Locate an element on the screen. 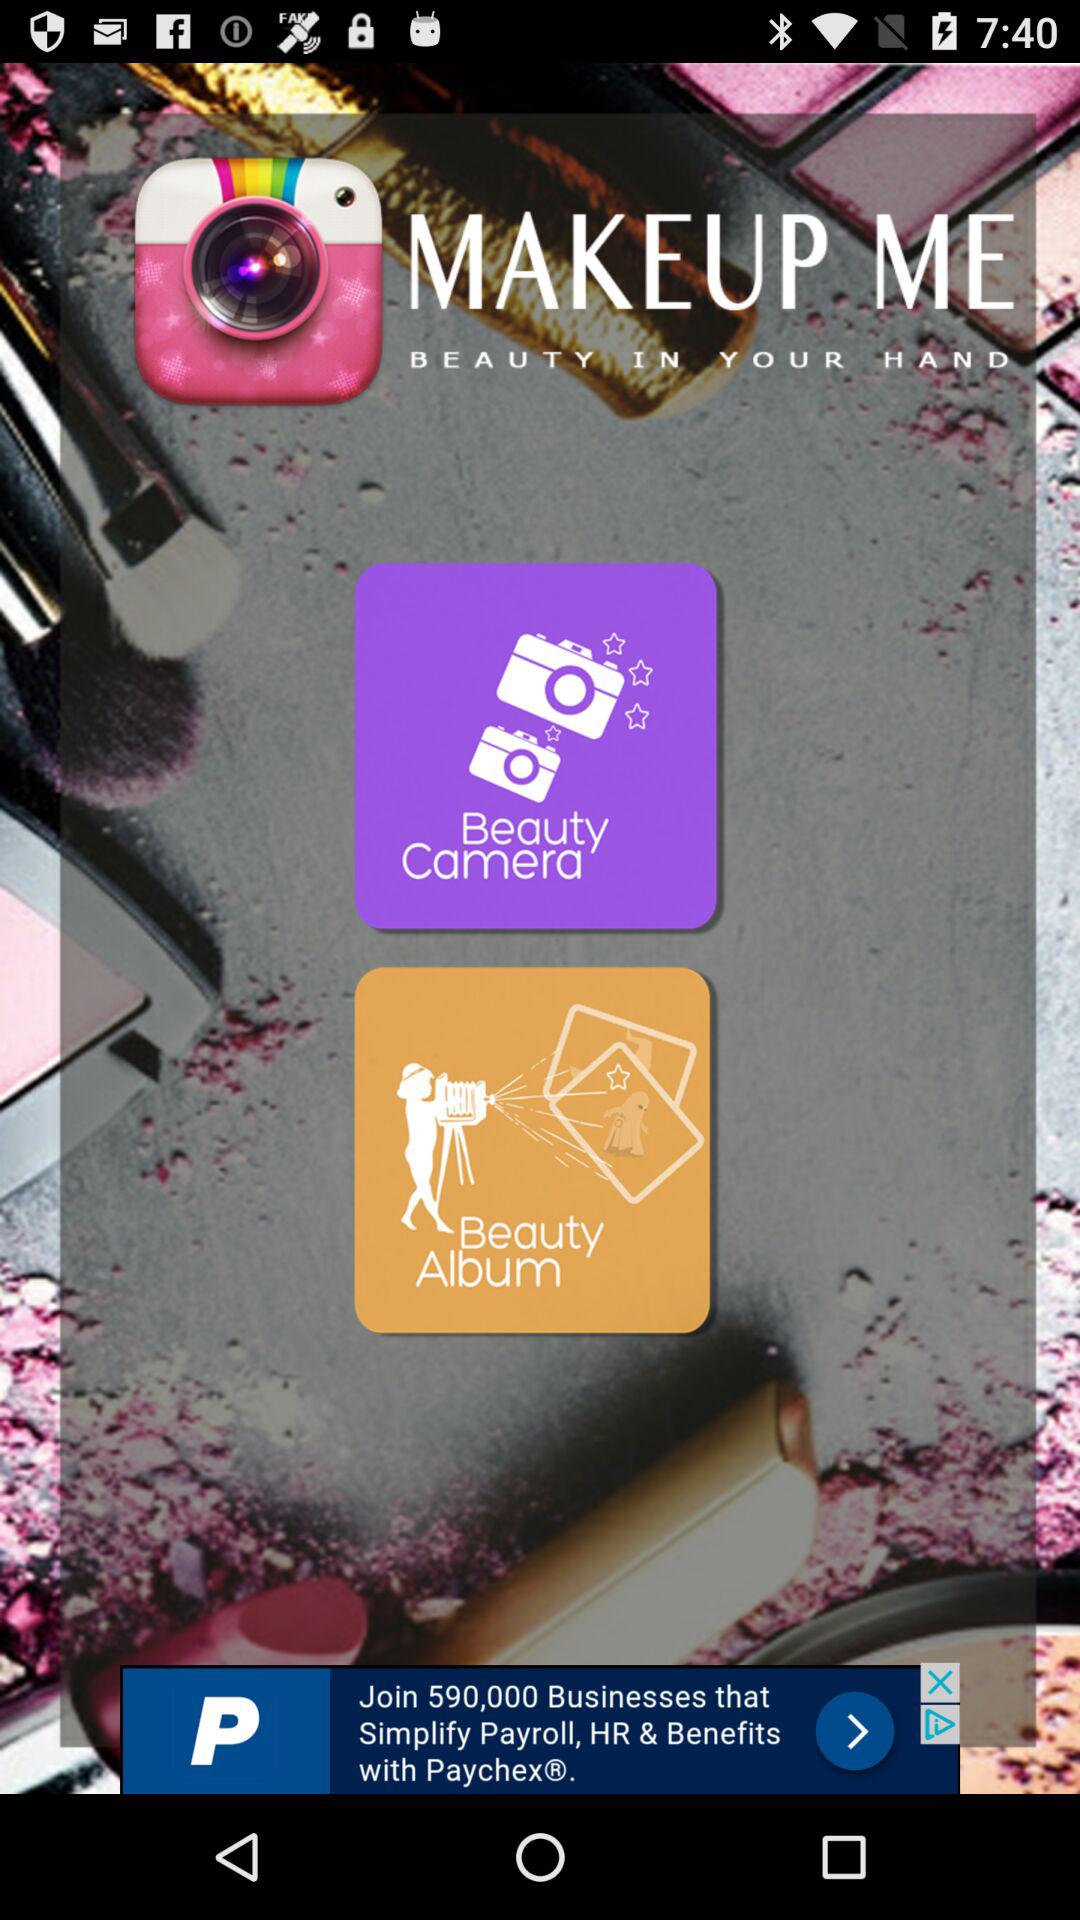 Image resolution: width=1080 pixels, height=1920 pixels. camera button is located at coordinates (540, 750).